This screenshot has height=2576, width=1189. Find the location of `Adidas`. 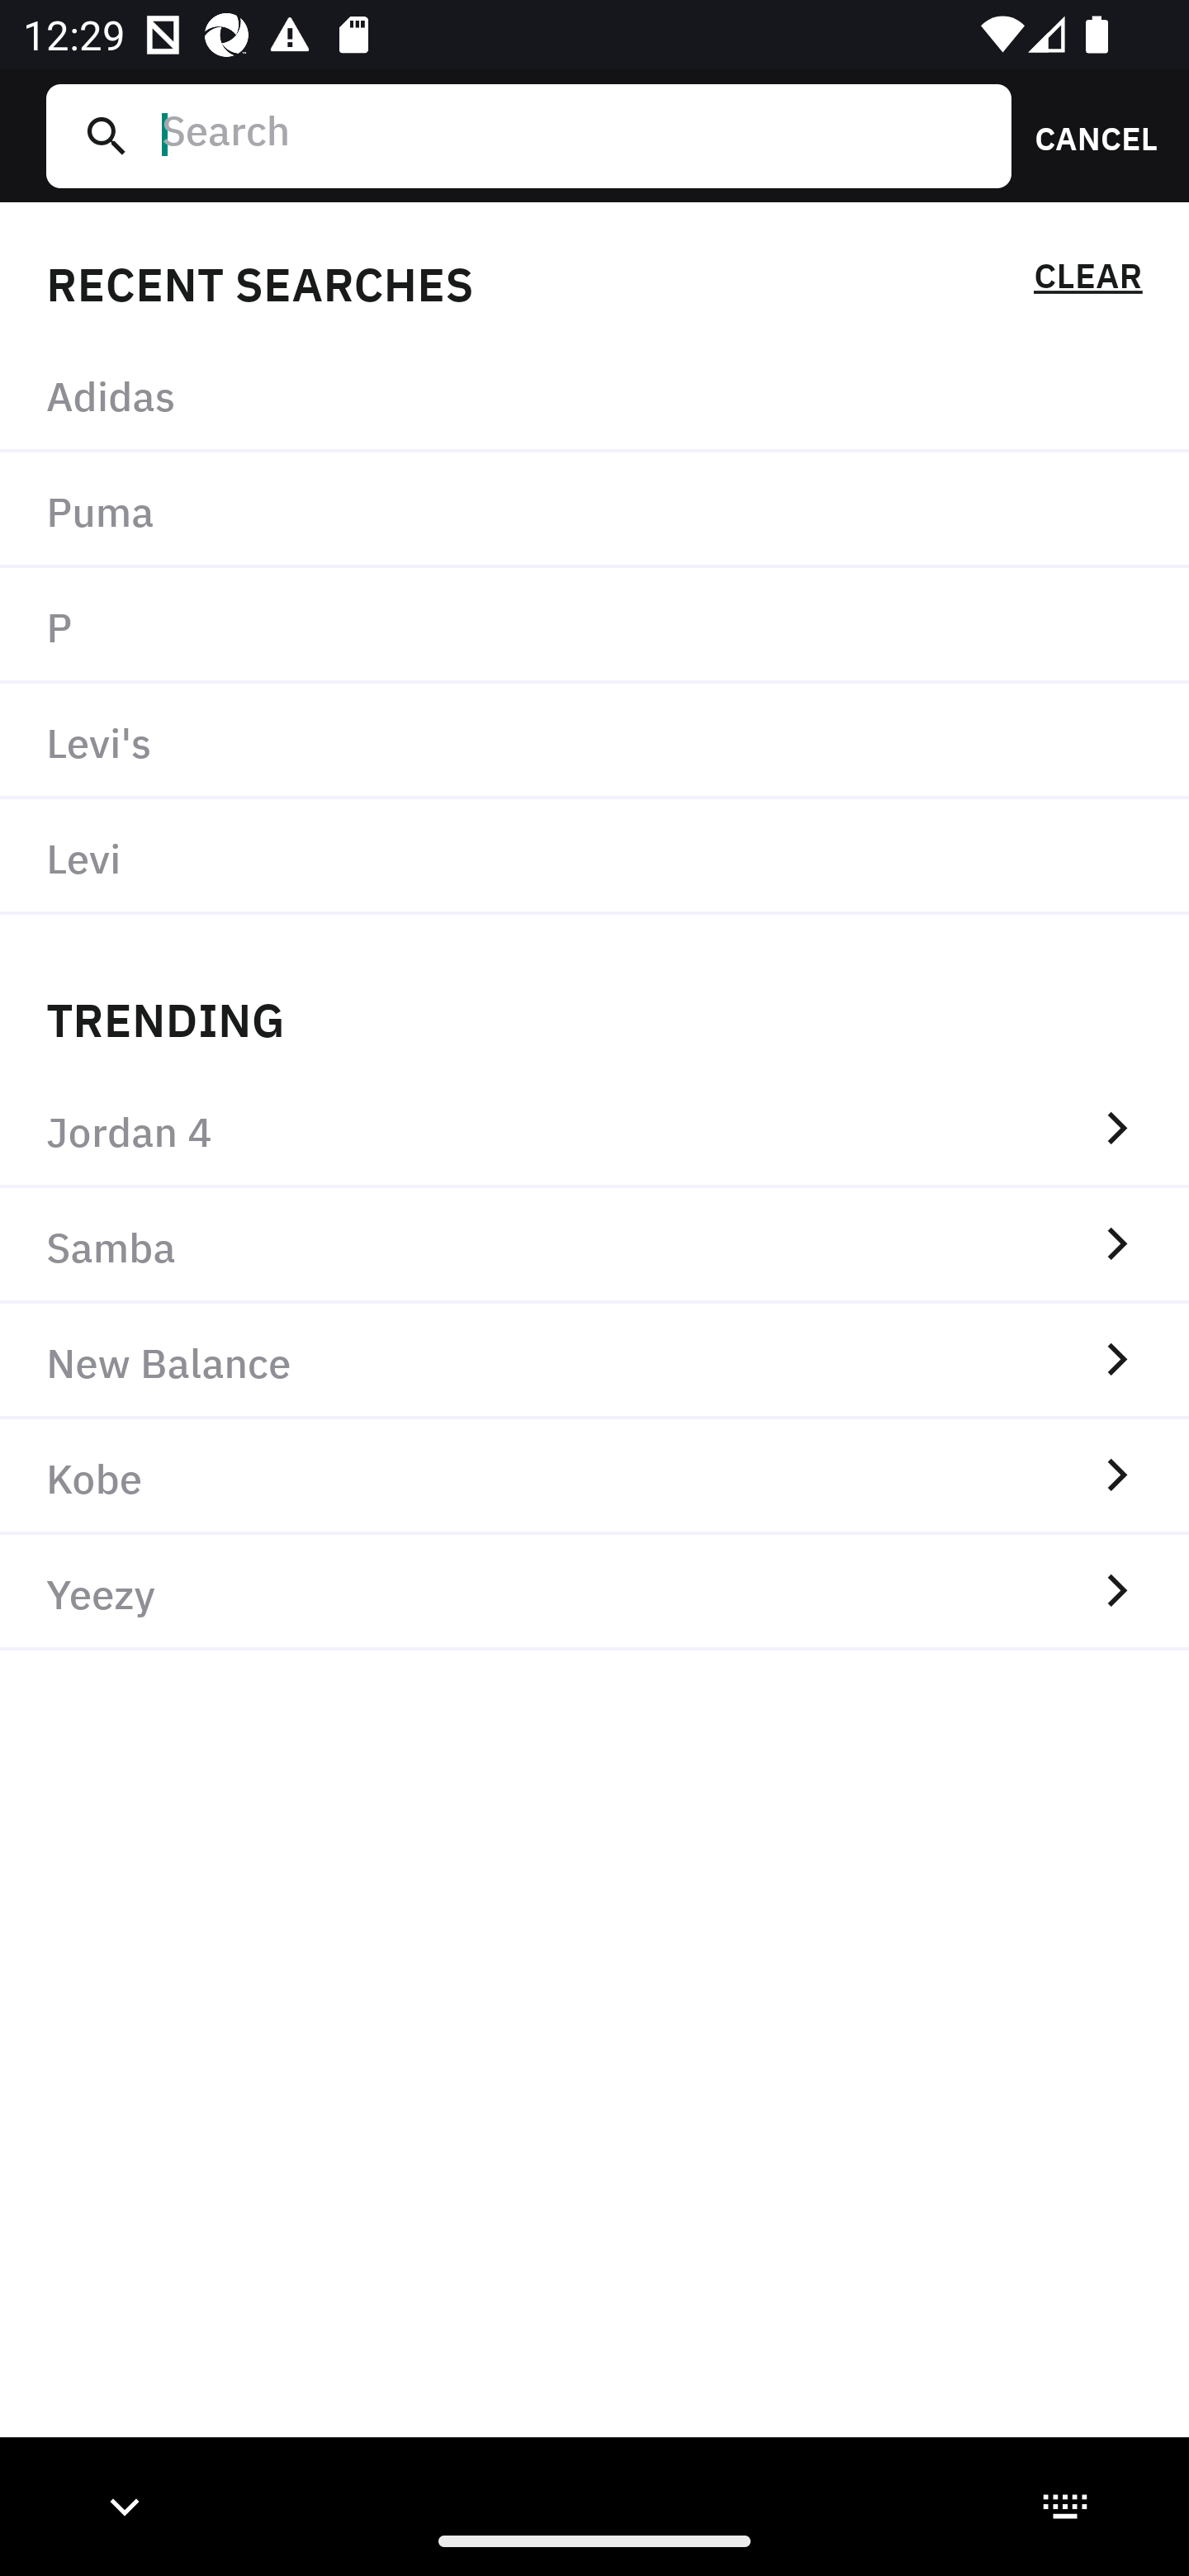

Adidas is located at coordinates (594, 395).